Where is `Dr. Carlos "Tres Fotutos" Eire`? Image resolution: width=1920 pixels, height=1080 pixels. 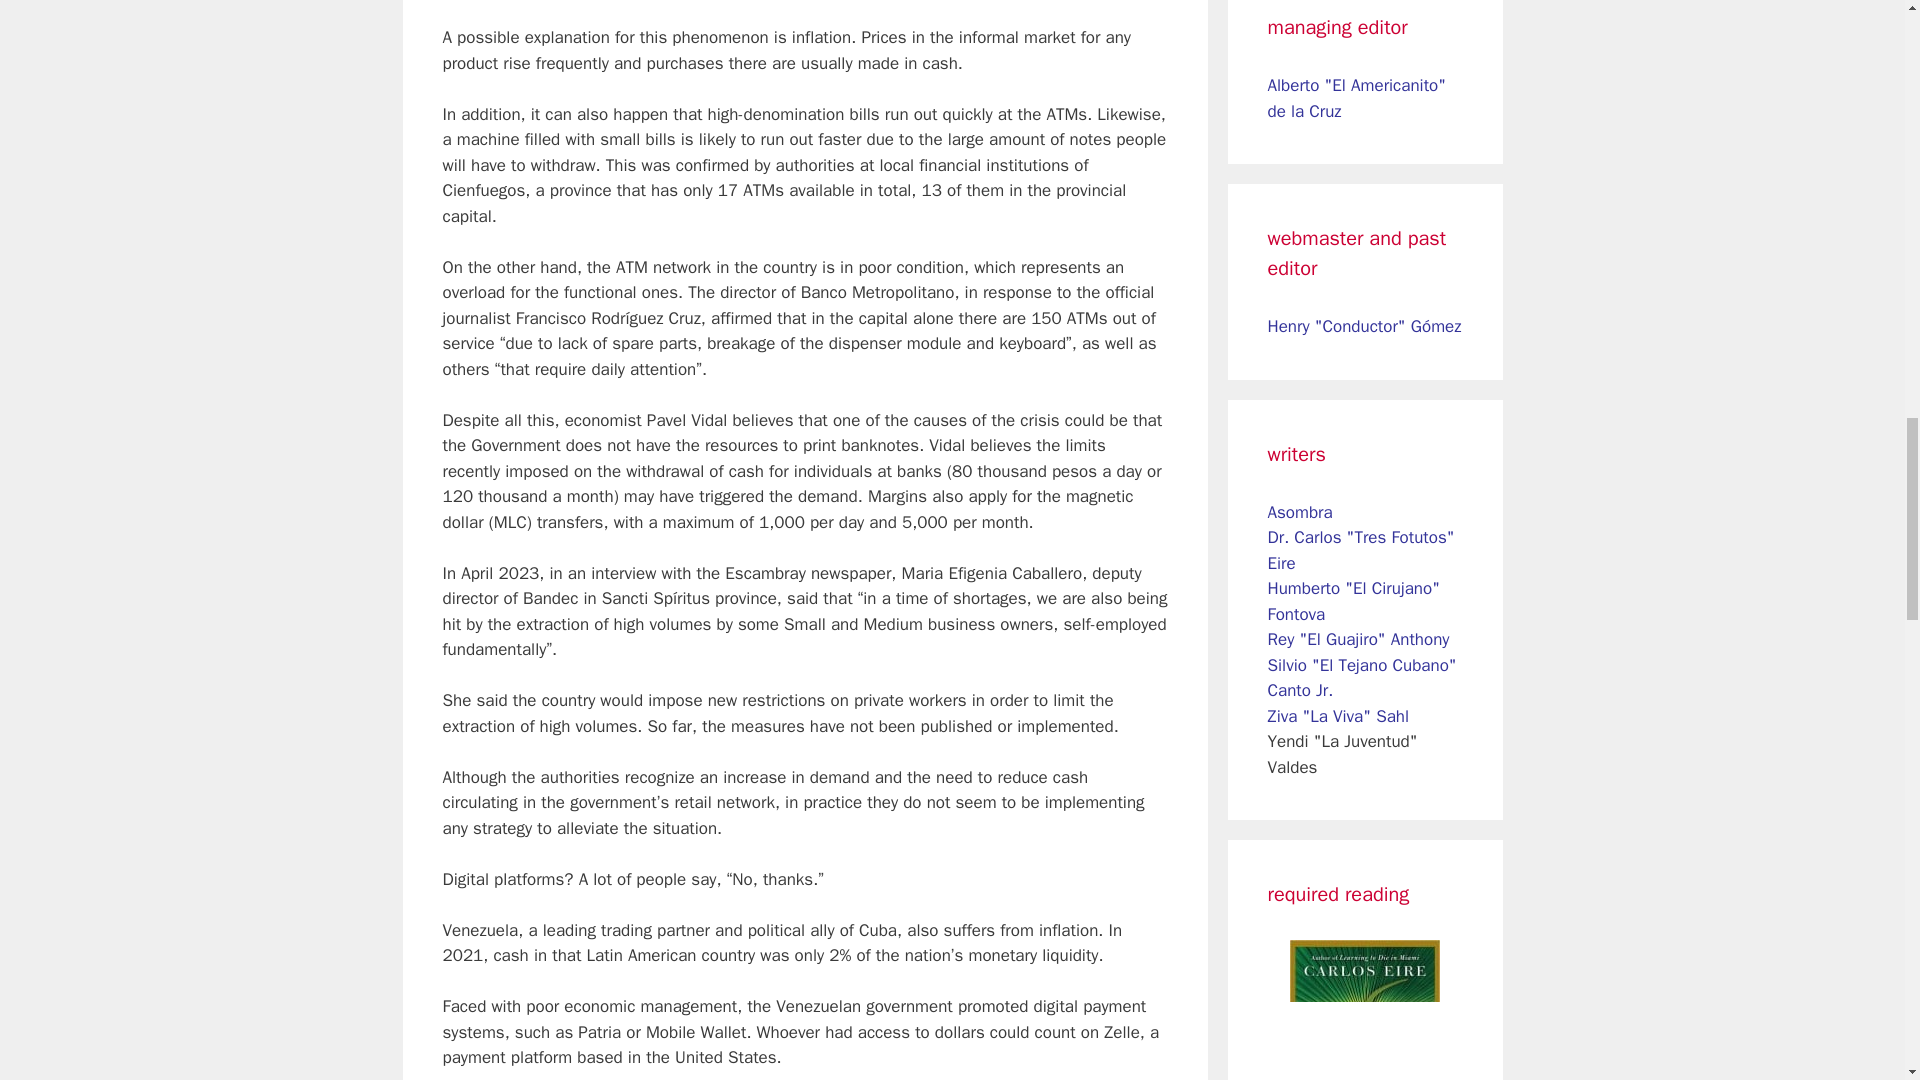
Dr. Carlos "Tres Fotutos" Eire is located at coordinates (1361, 550).